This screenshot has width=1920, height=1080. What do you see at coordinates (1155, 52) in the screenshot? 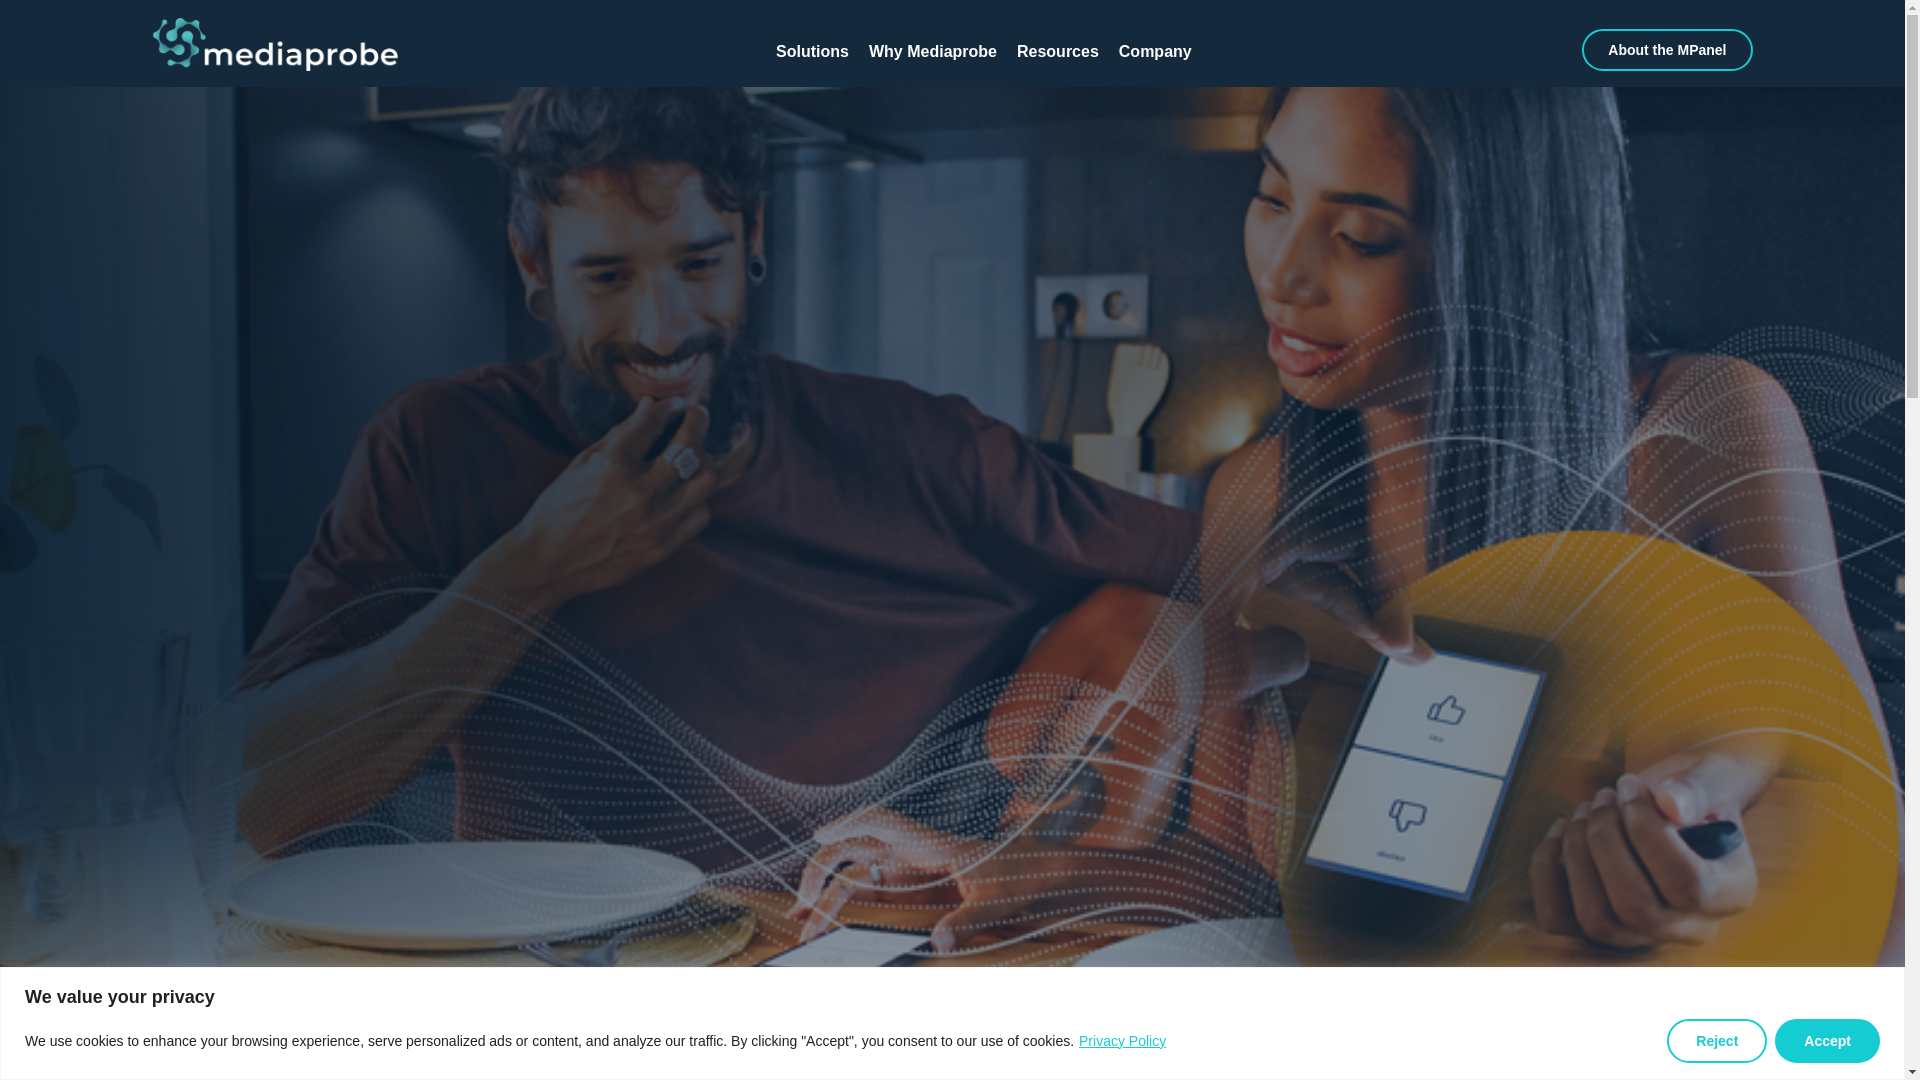
I see `Company` at bounding box center [1155, 52].